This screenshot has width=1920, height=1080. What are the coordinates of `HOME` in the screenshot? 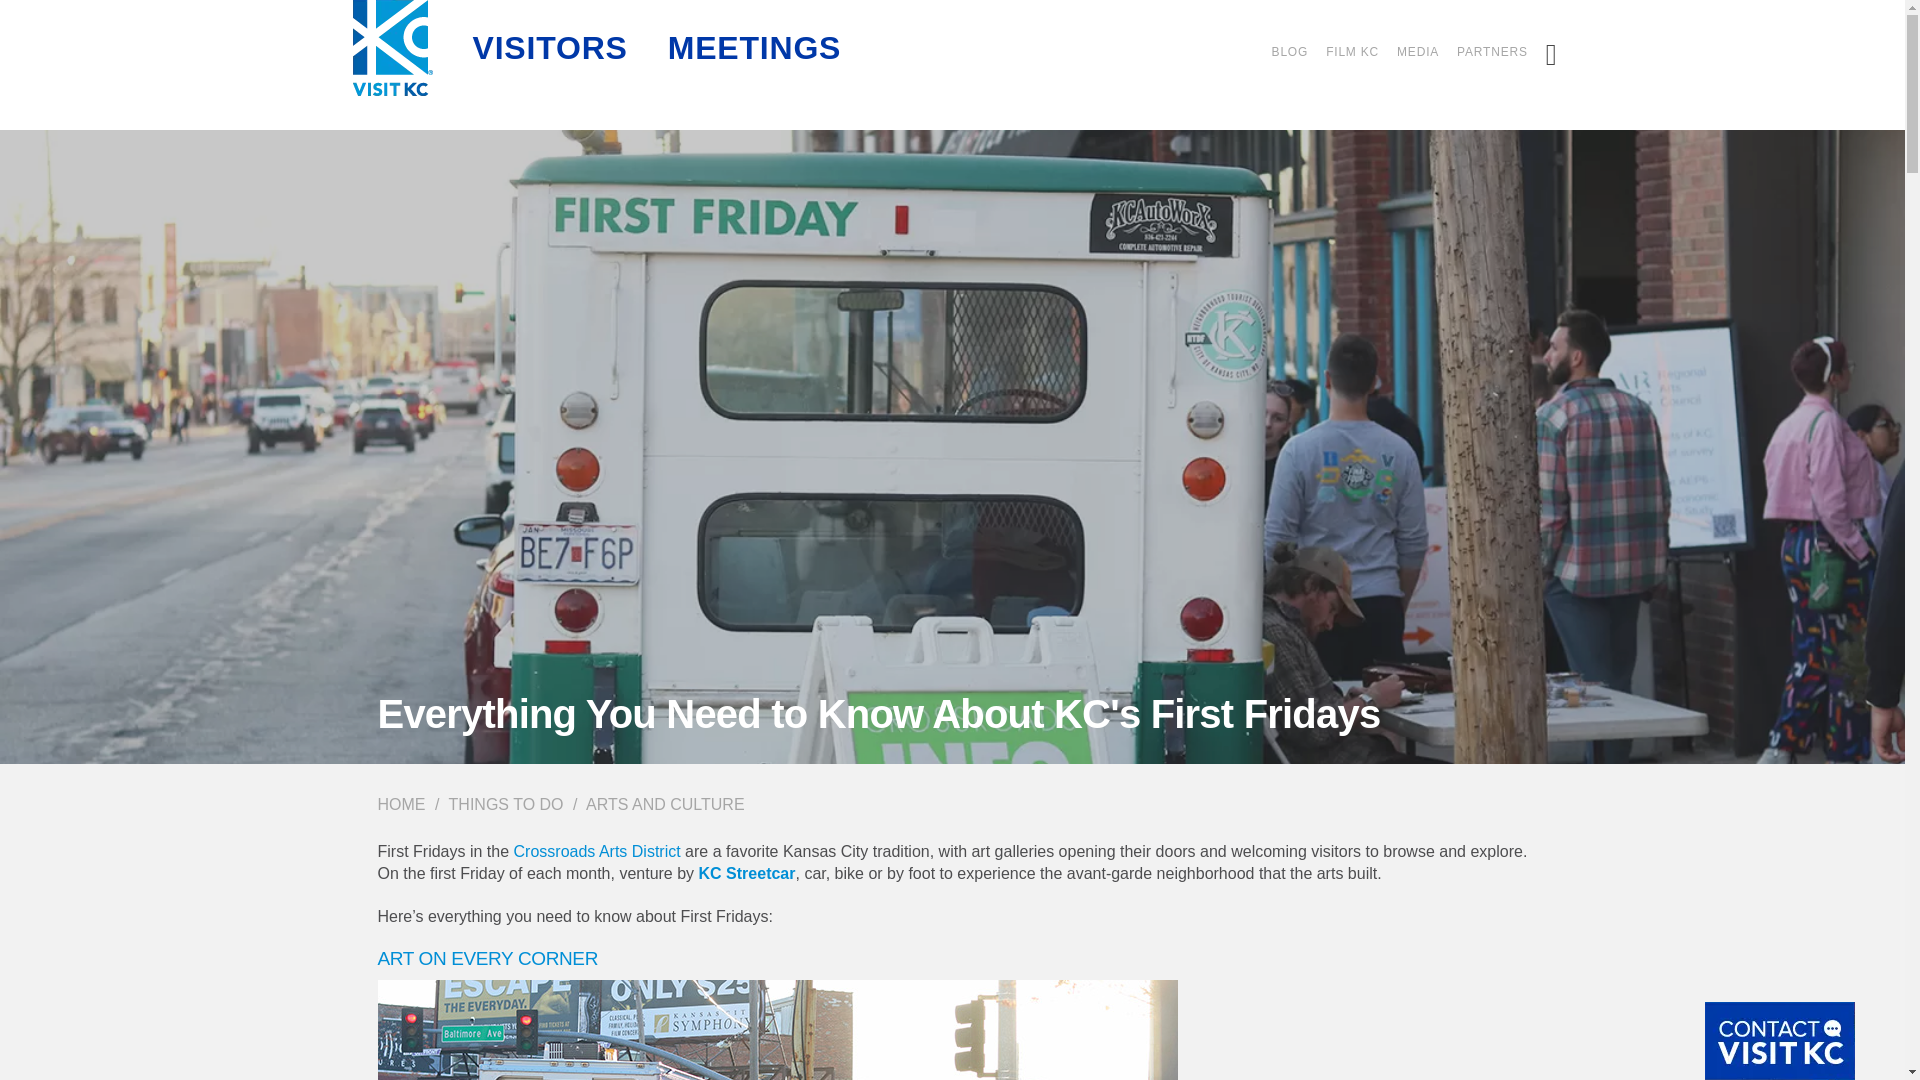 It's located at (402, 804).